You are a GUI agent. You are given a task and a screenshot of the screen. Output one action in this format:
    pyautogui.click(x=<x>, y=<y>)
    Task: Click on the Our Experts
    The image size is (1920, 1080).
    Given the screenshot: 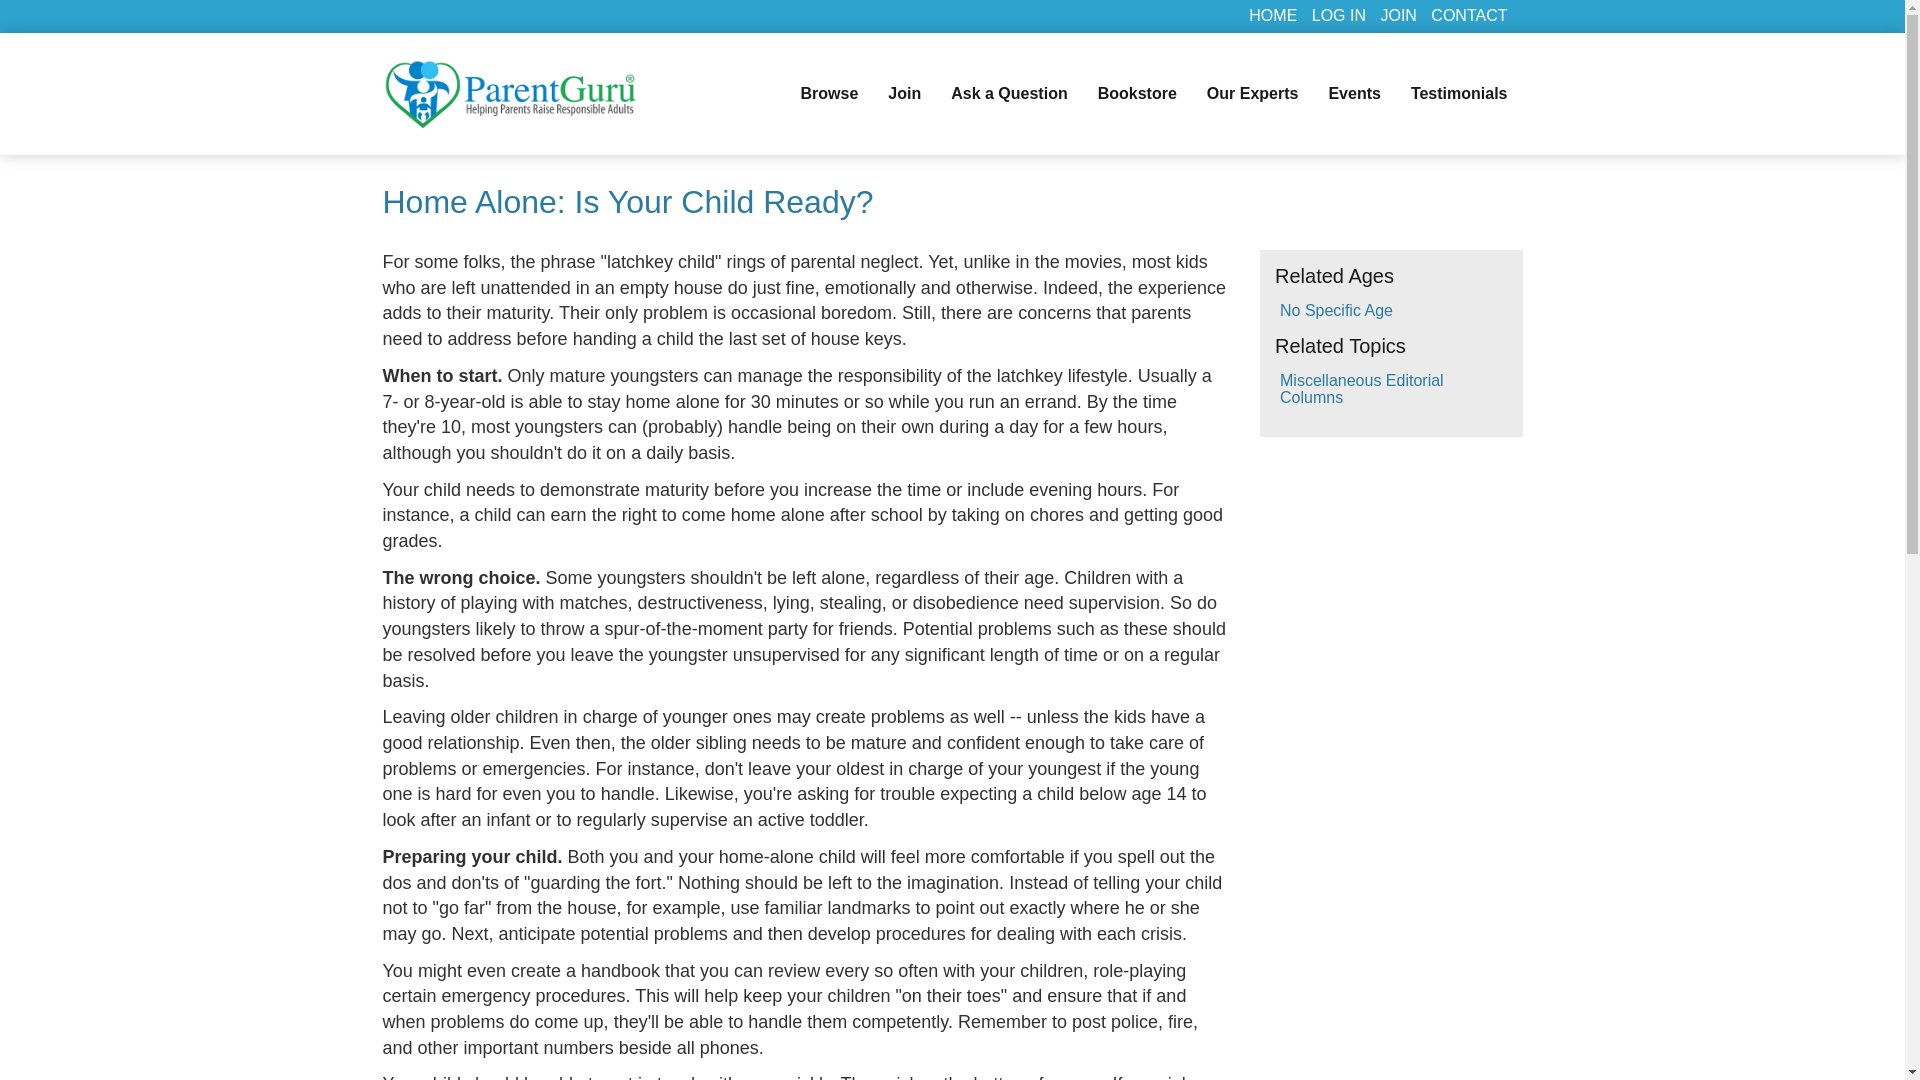 What is the action you would take?
    pyautogui.click(x=1252, y=94)
    